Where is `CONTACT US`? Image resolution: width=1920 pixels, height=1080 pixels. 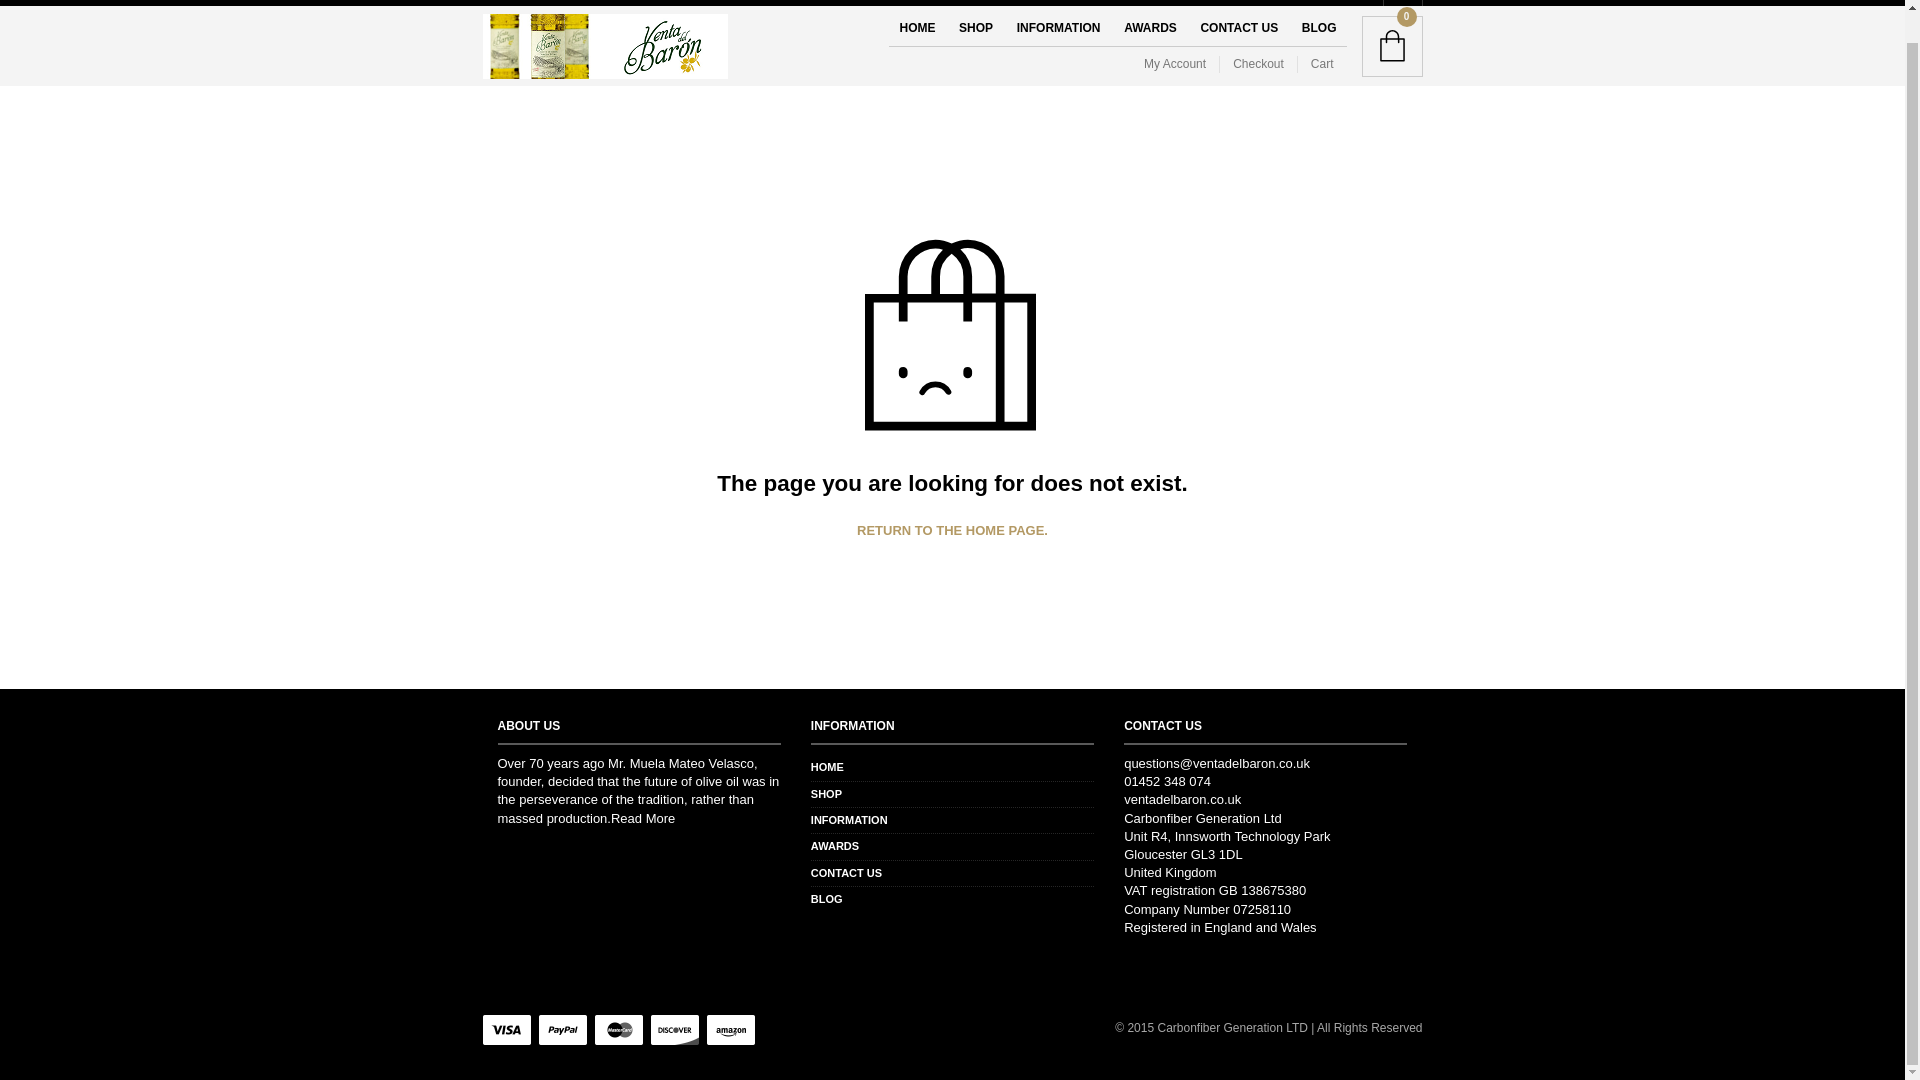 CONTACT US is located at coordinates (1239, 28).